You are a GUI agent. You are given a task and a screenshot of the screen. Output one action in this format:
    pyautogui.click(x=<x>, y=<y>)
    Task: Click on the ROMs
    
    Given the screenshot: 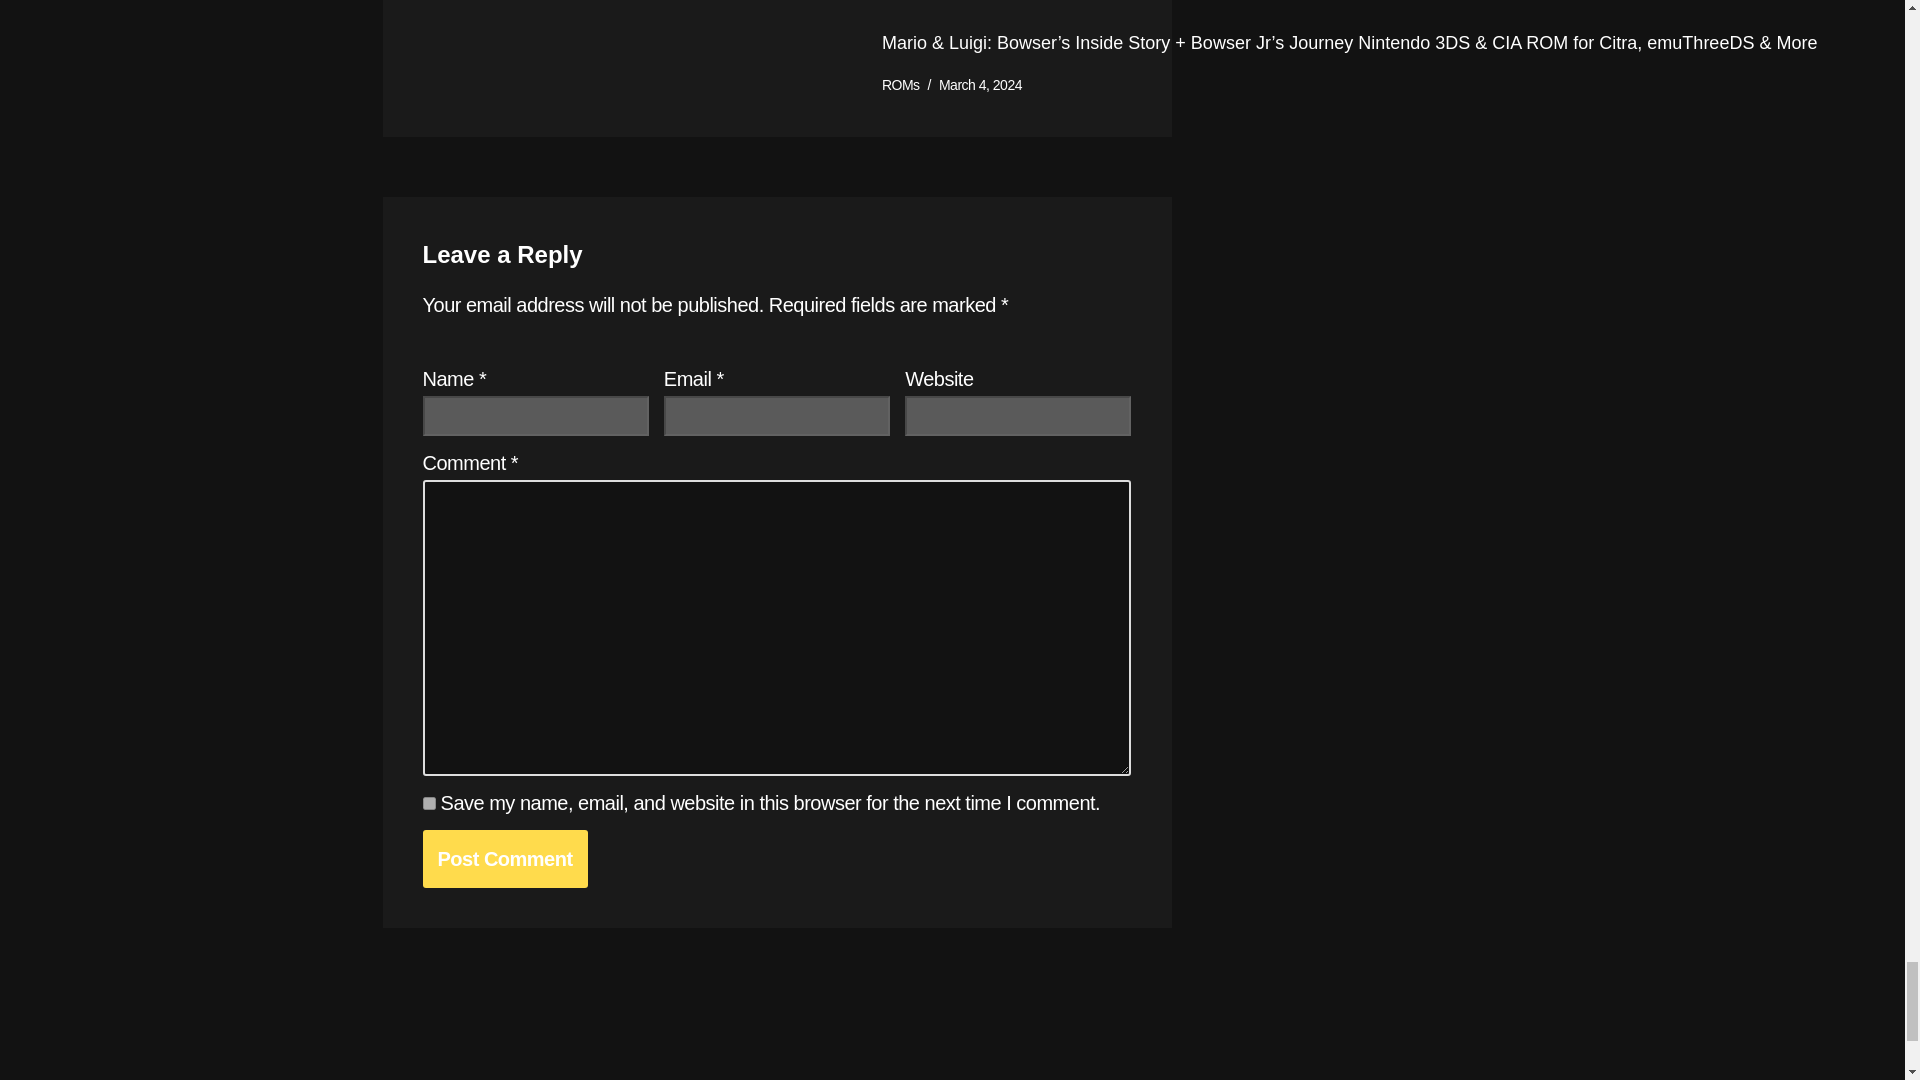 What is the action you would take?
    pyautogui.click(x=900, y=84)
    